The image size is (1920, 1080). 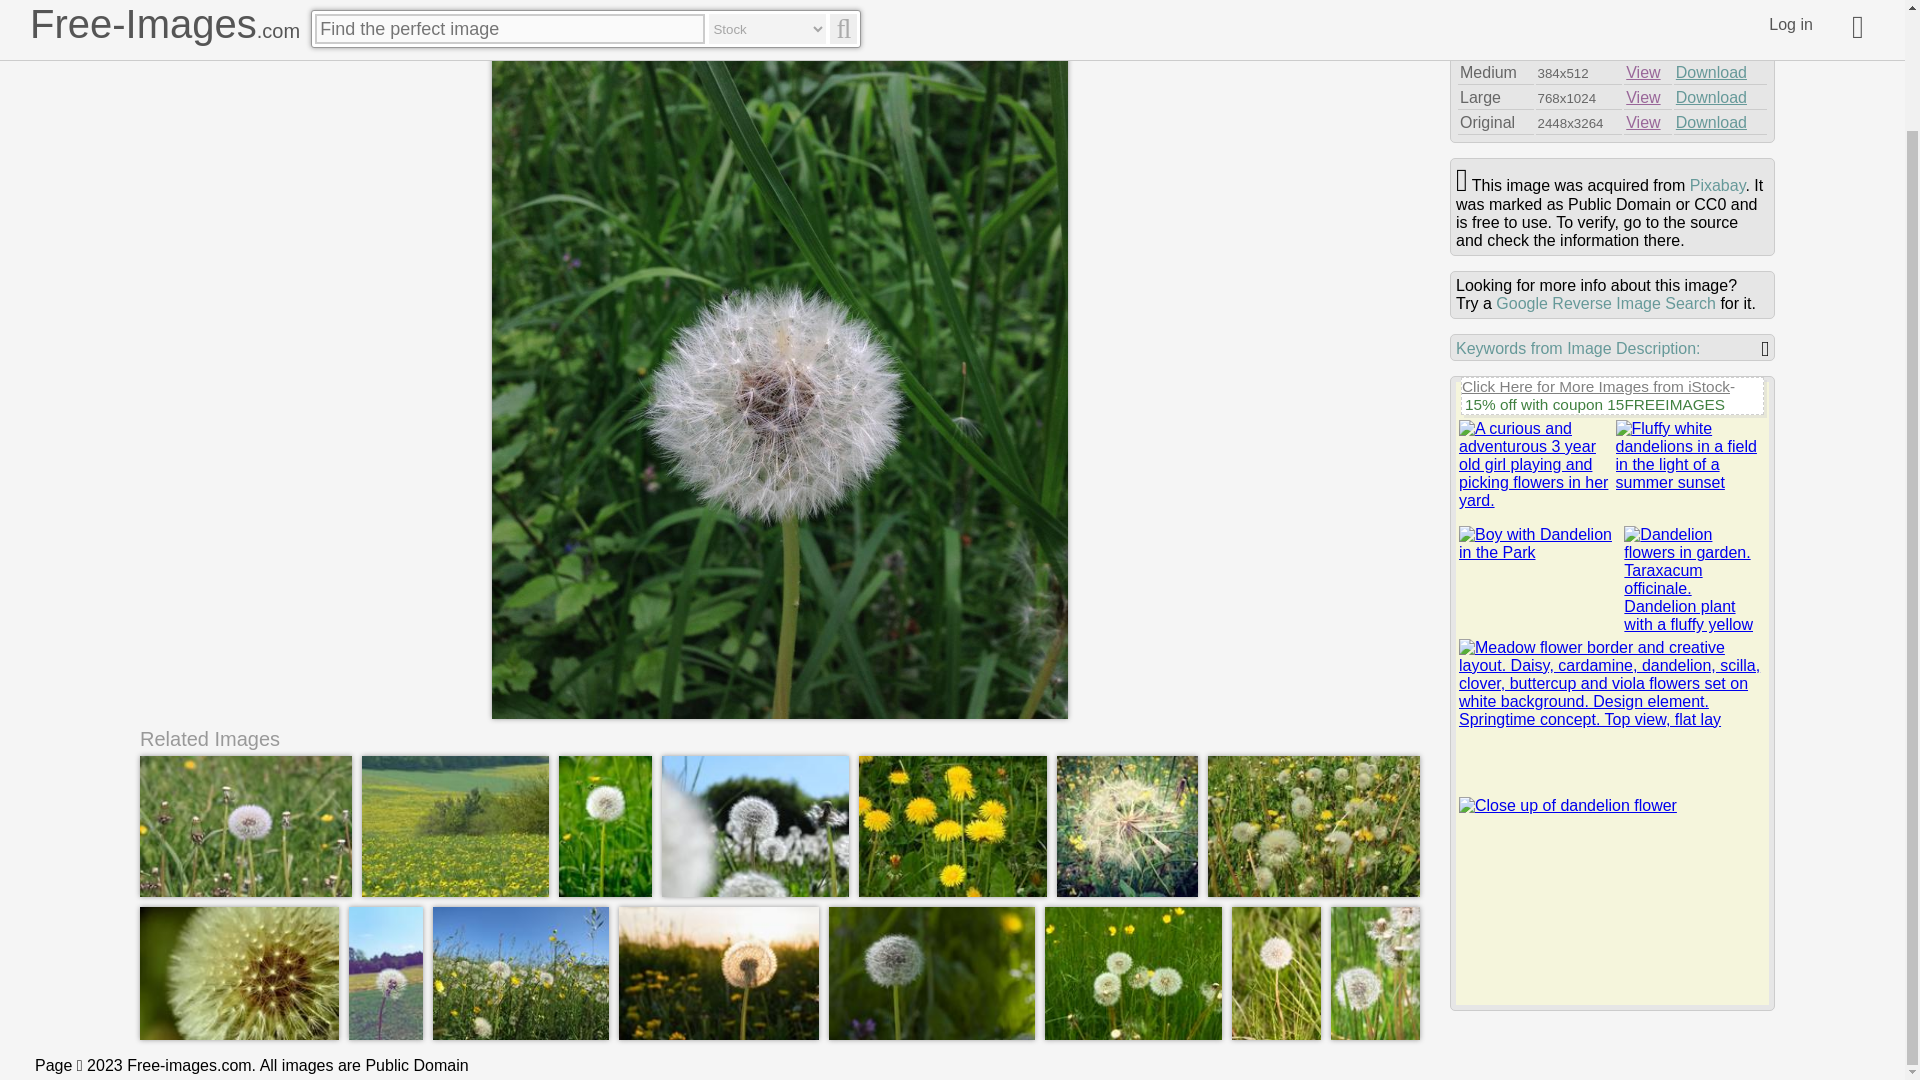 What do you see at coordinates (1643, 122) in the screenshot?
I see `View` at bounding box center [1643, 122].